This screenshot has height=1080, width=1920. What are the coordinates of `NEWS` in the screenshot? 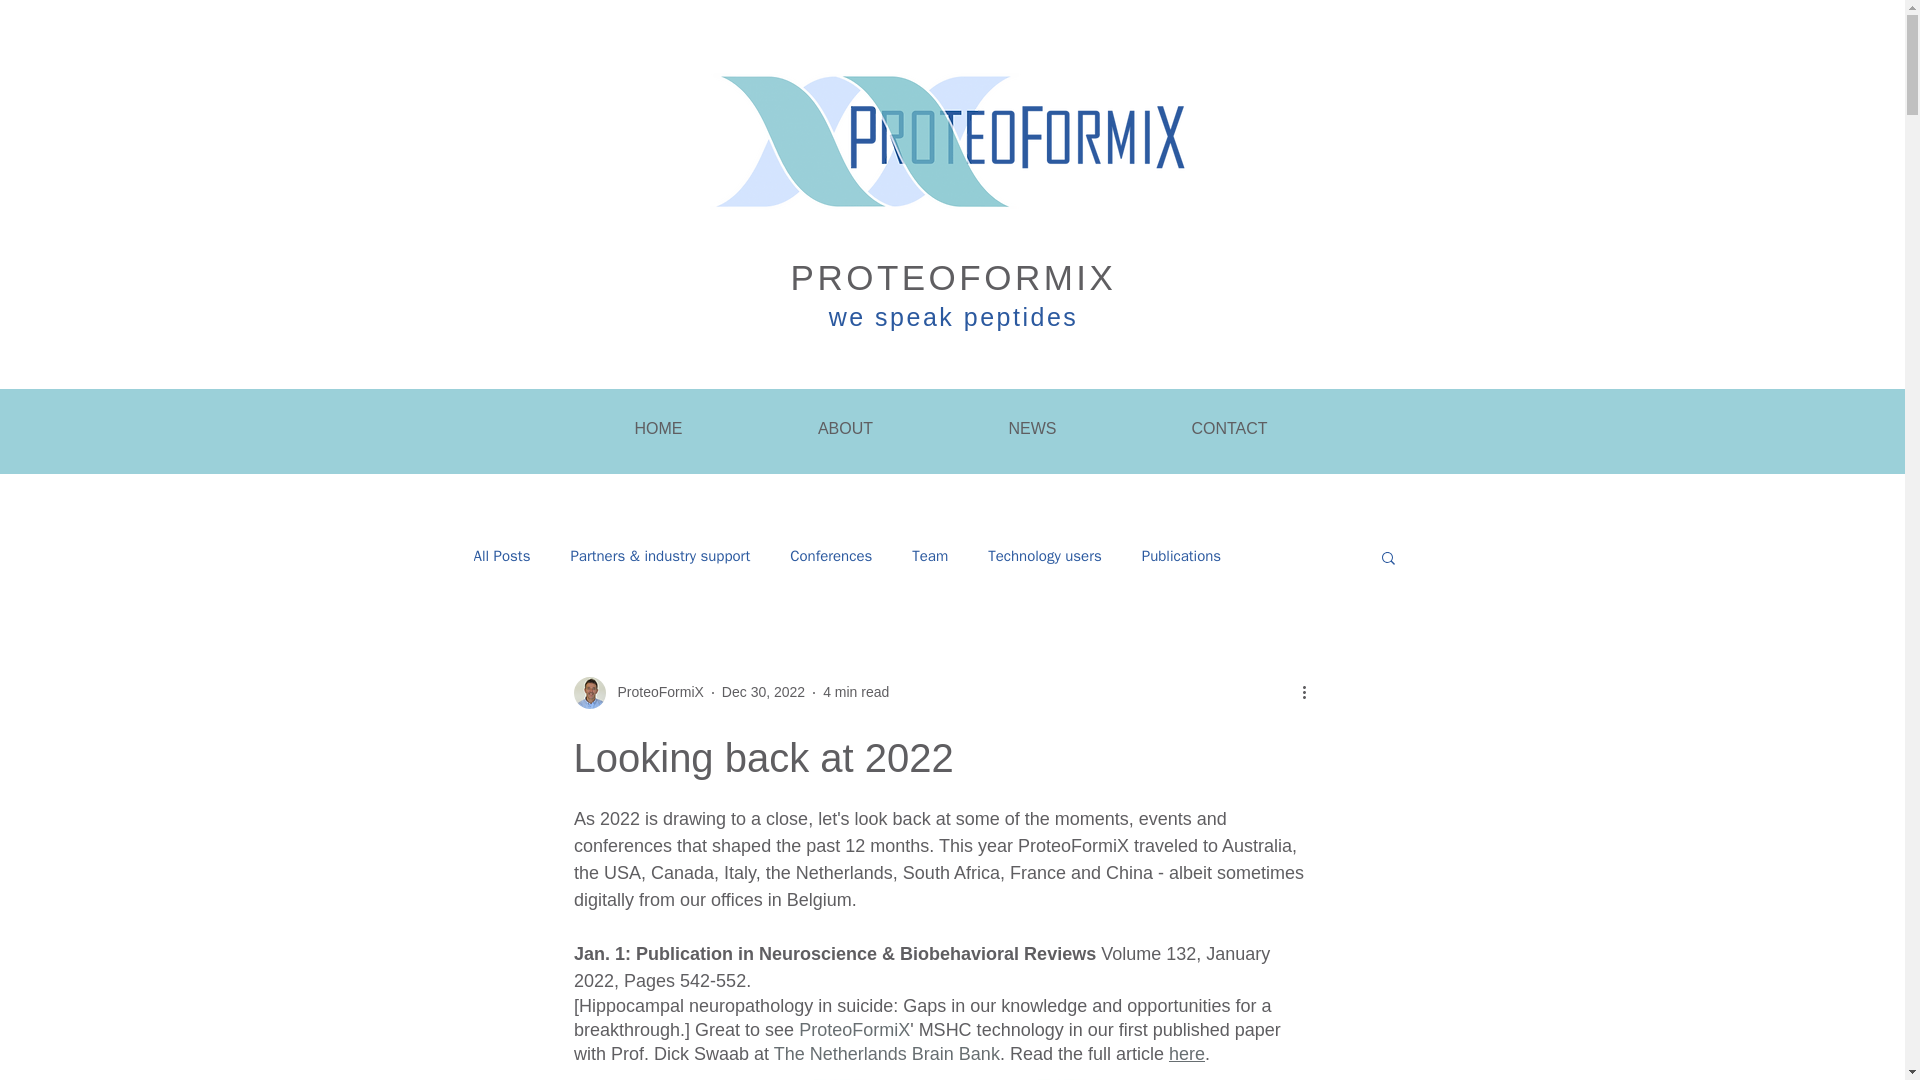 It's located at (1032, 428).